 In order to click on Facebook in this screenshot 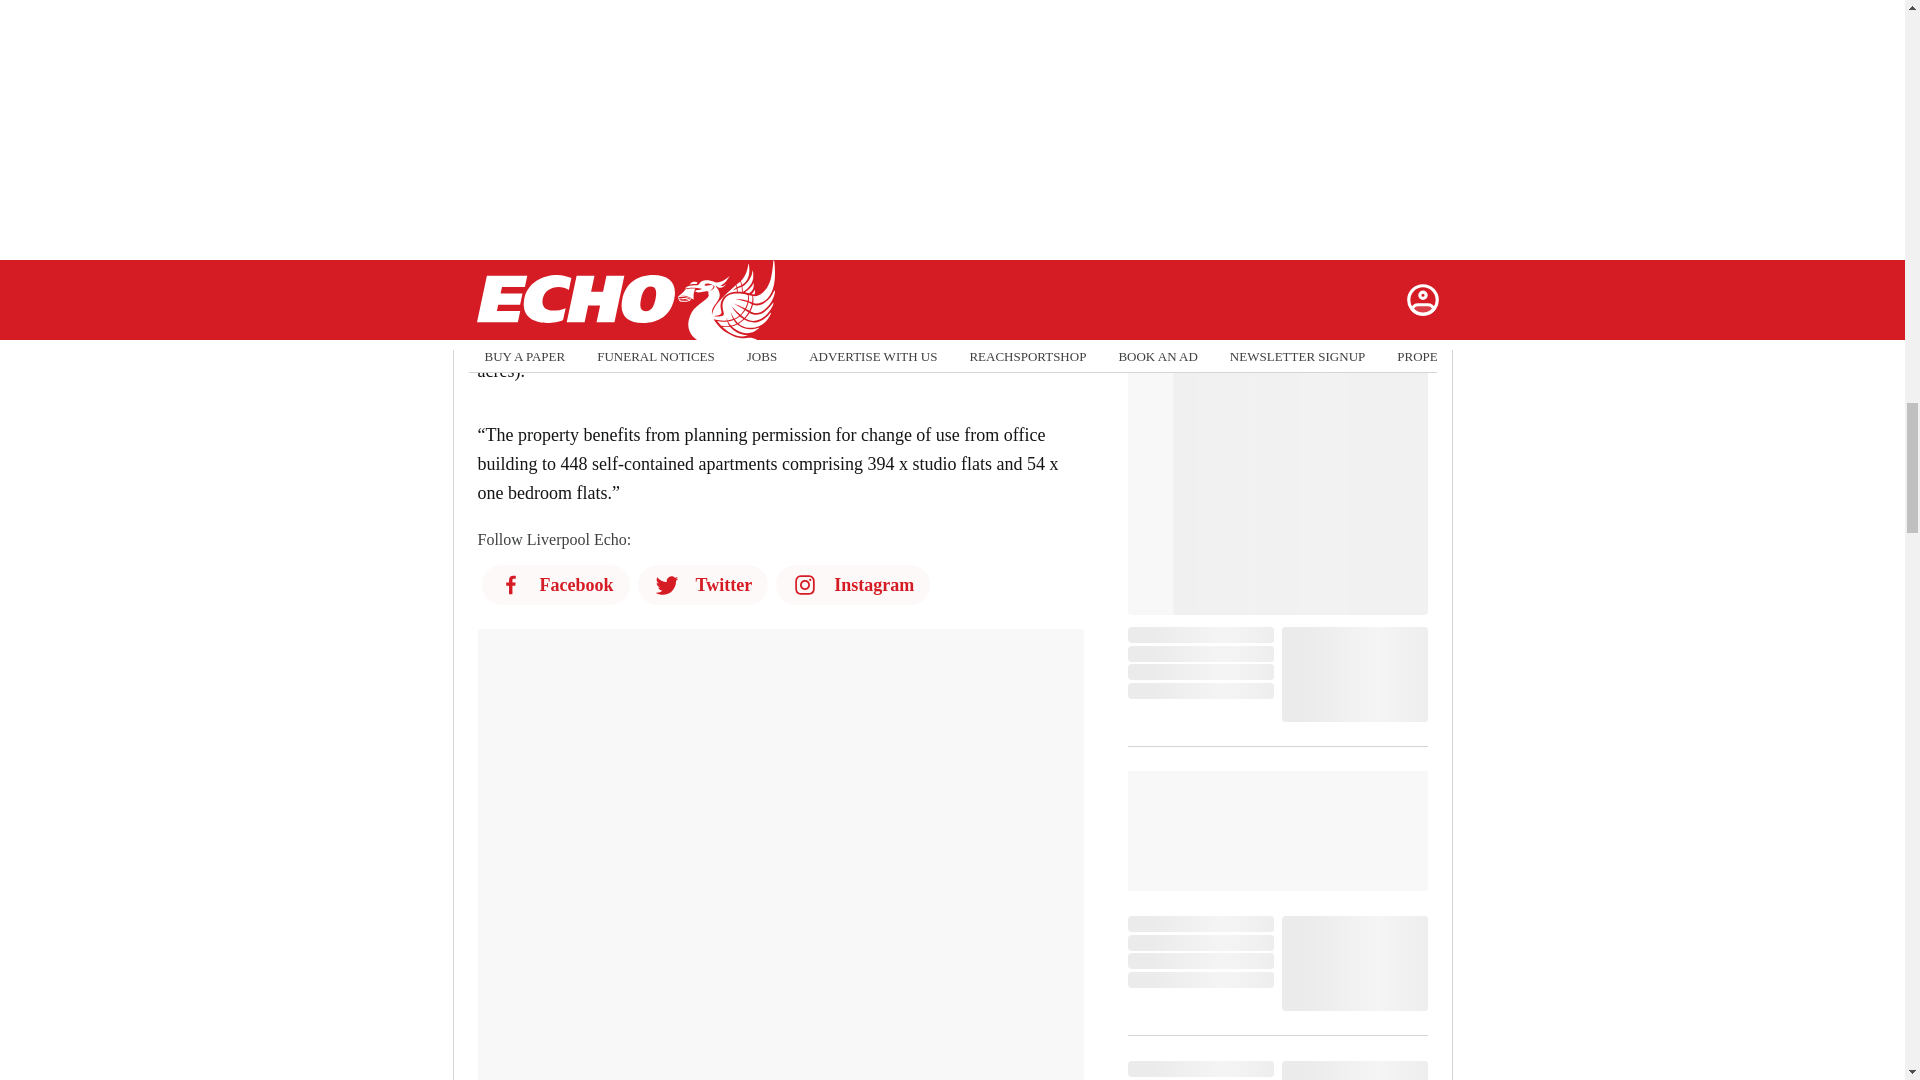, I will do `click(555, 584)`.